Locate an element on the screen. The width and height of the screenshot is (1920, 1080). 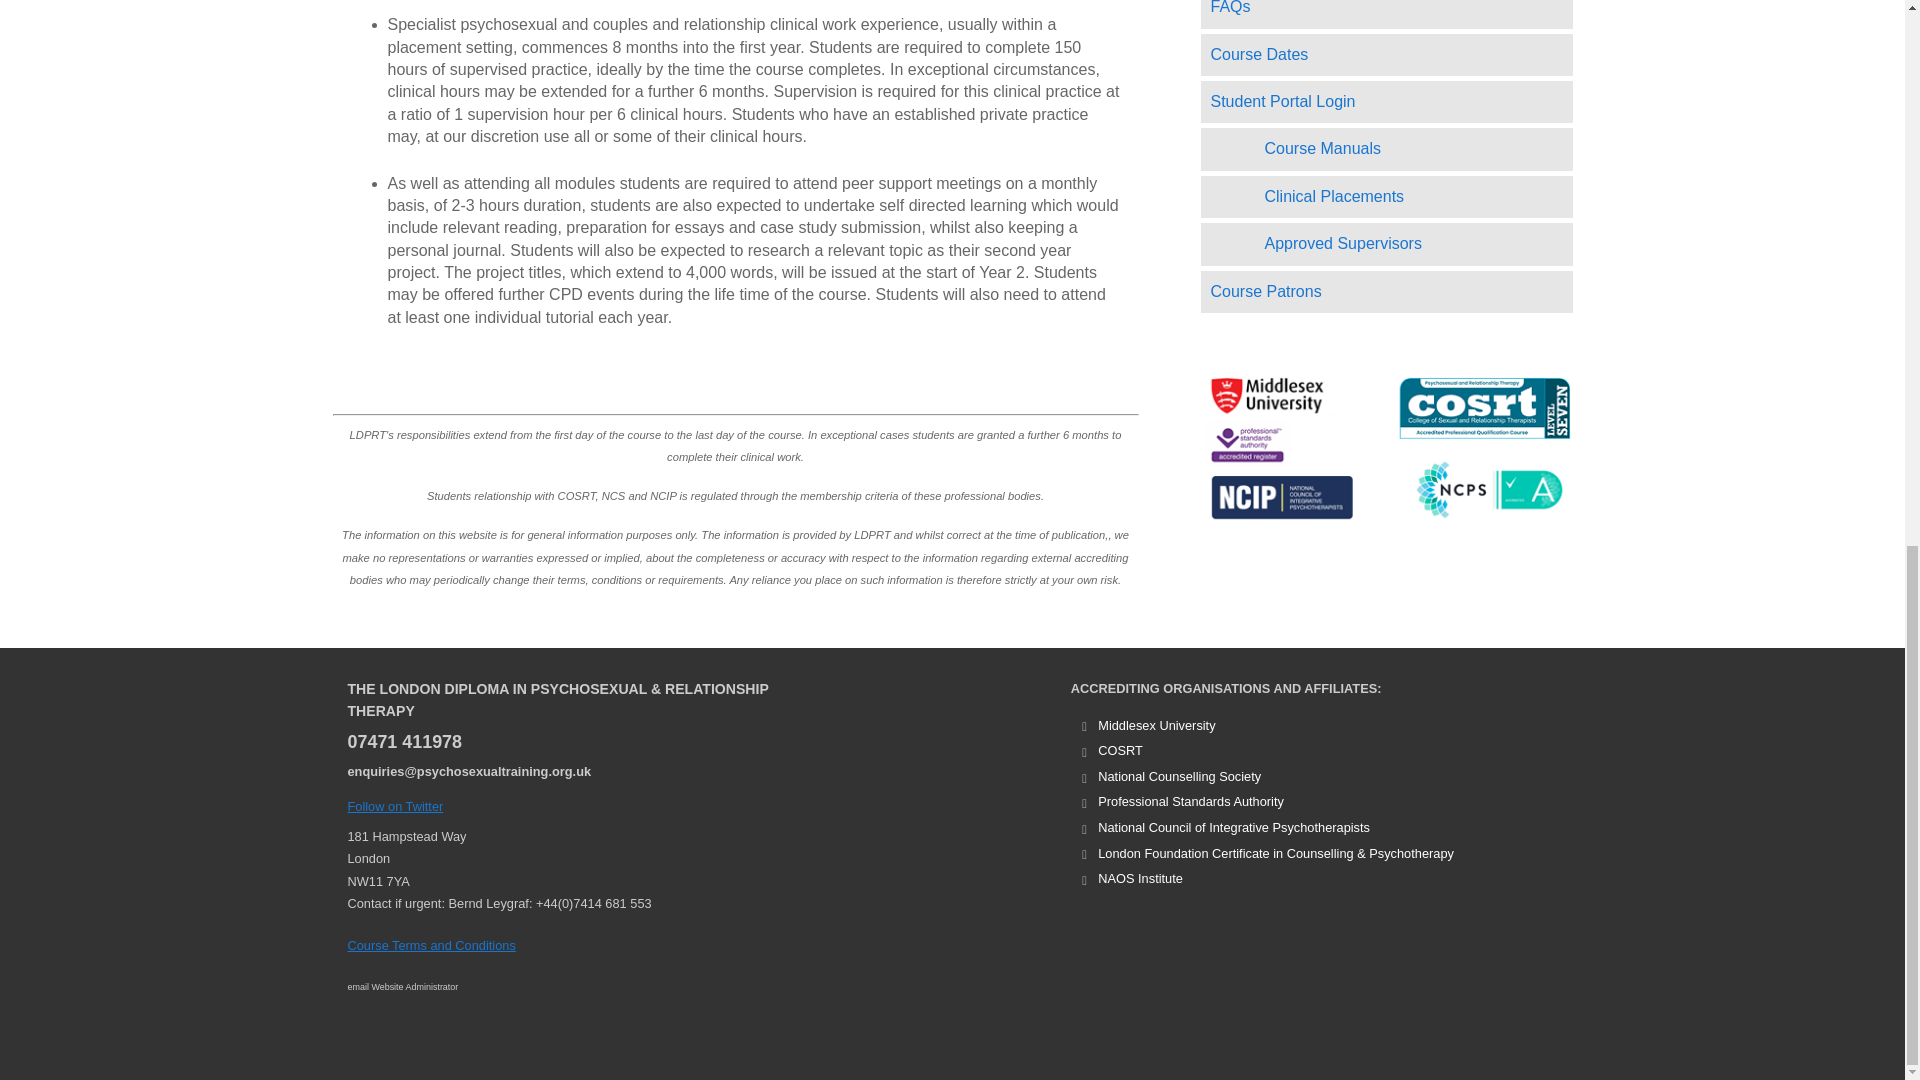
Enquiries is located at coordinates (469, 770).